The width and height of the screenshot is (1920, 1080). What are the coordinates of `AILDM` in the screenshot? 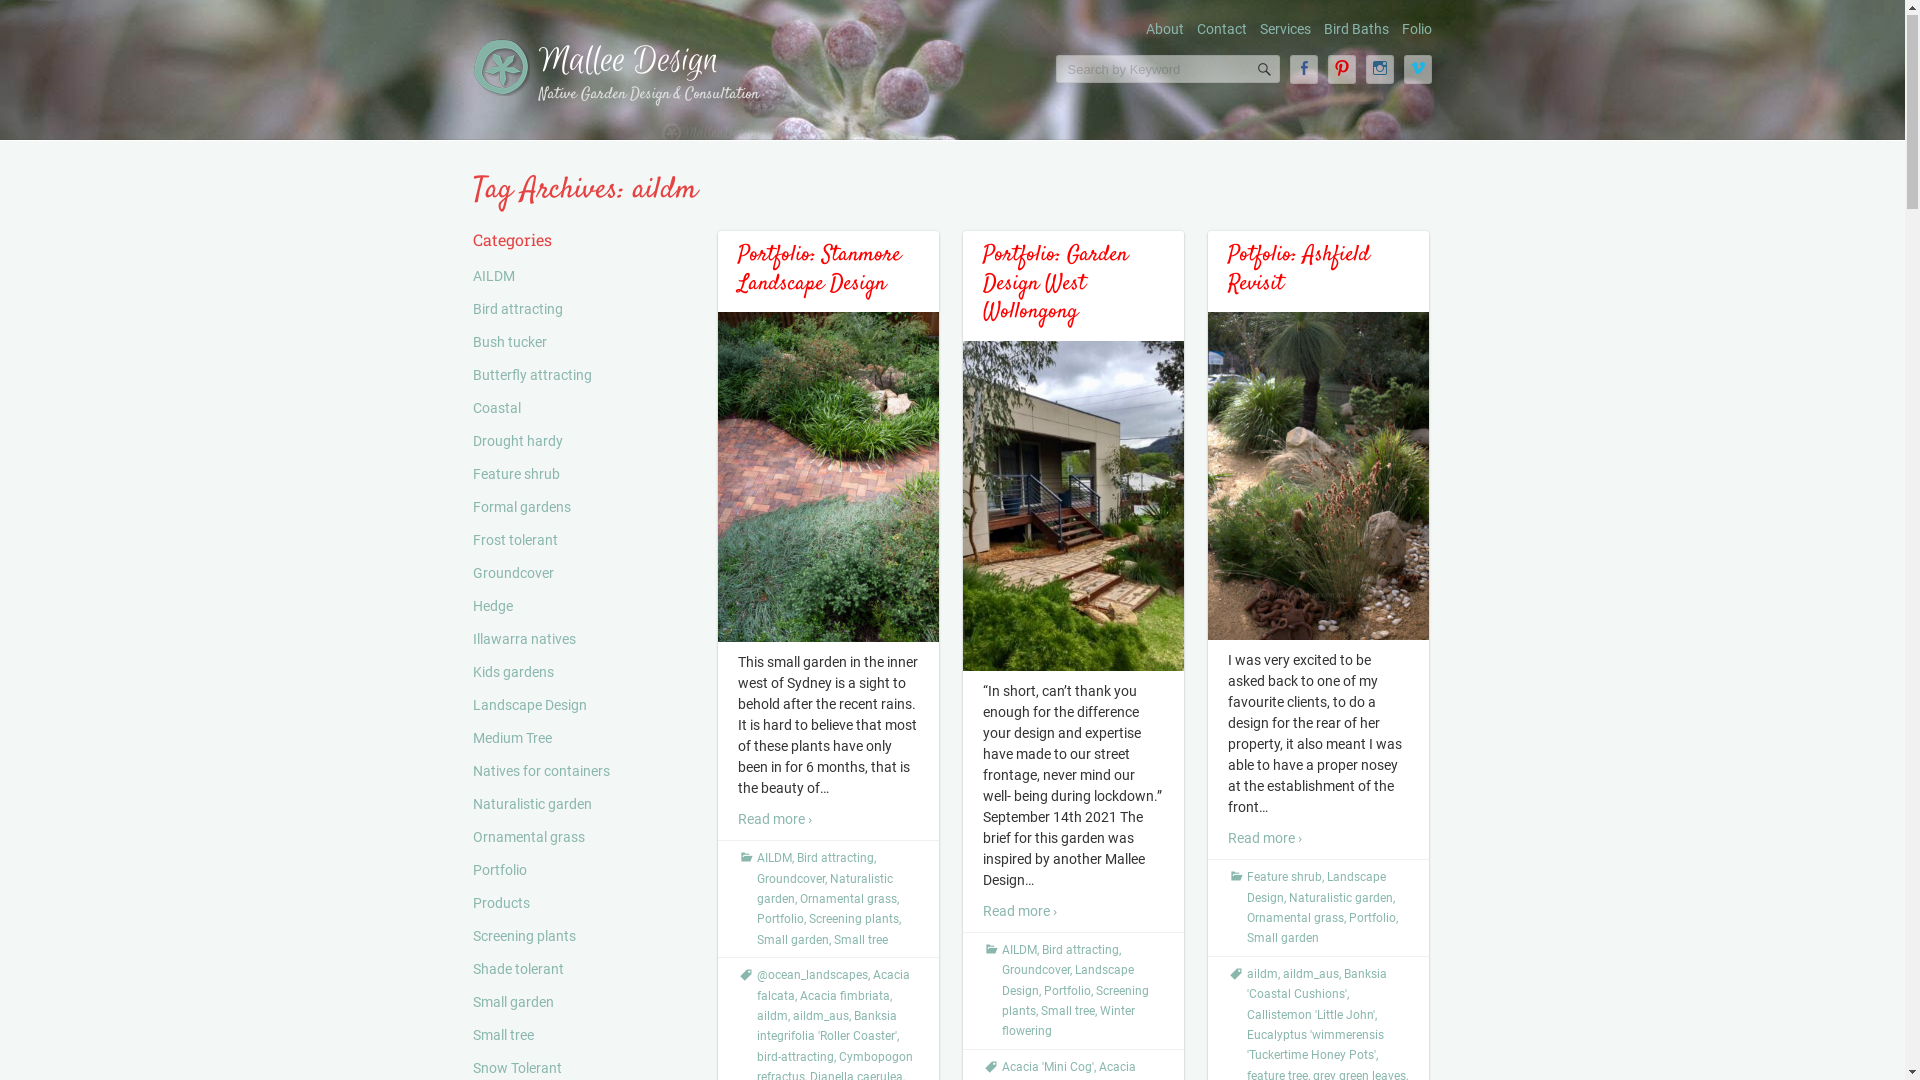 It's located at (1020, 951).